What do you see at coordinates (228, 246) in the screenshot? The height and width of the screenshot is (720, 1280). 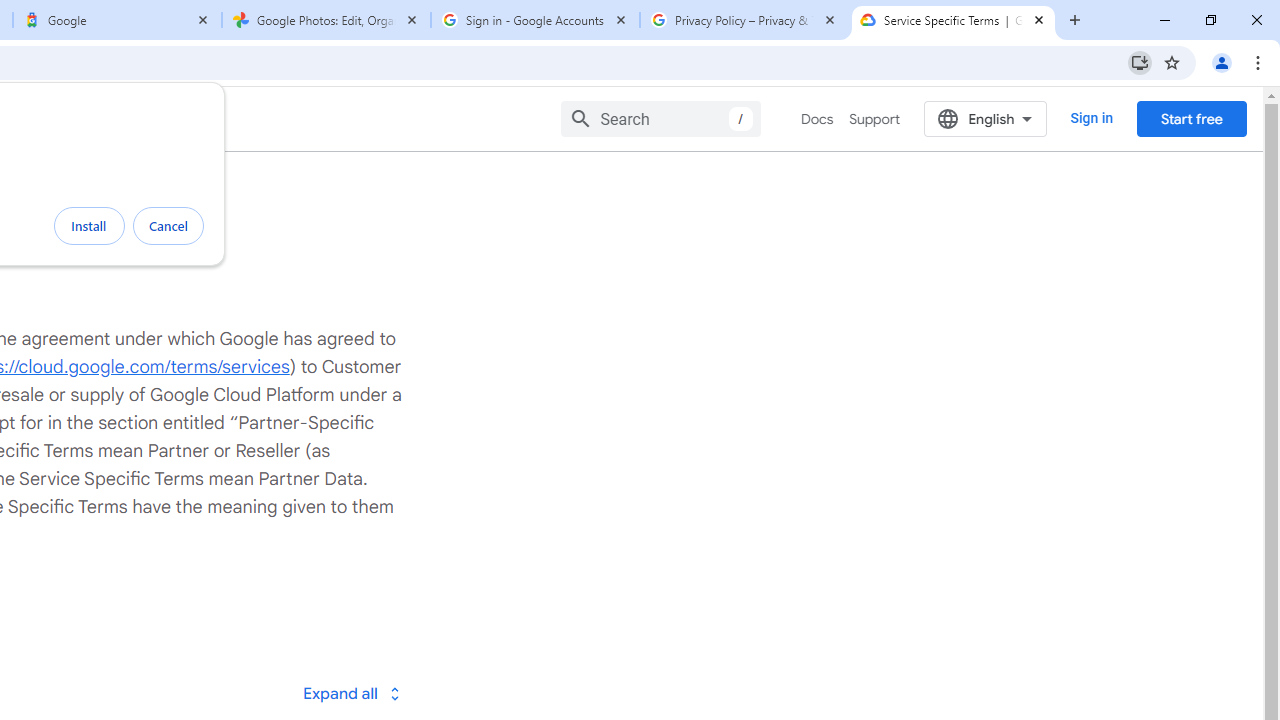 I see `Size` at bounding box center [228, 246].